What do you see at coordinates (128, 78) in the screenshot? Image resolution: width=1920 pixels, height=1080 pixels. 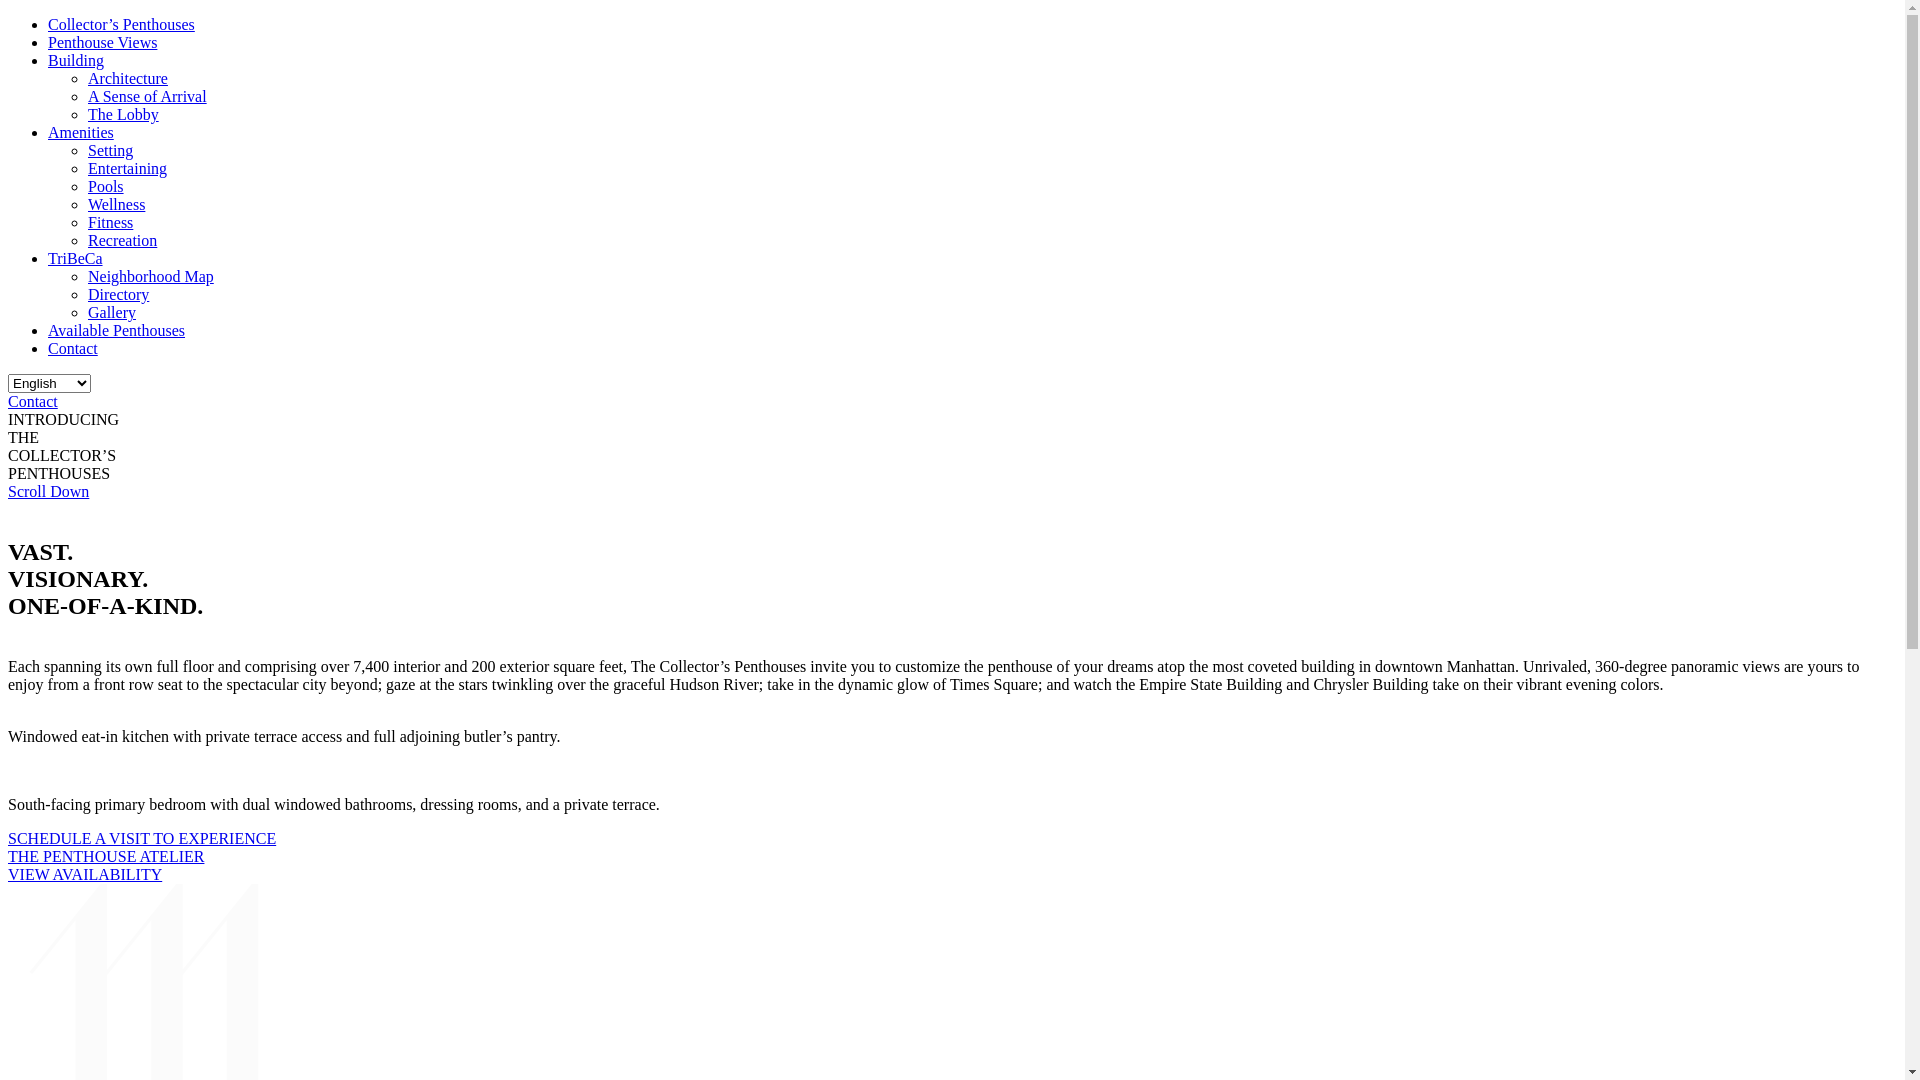 I see `Architecture` at bounding box center [128, 78].